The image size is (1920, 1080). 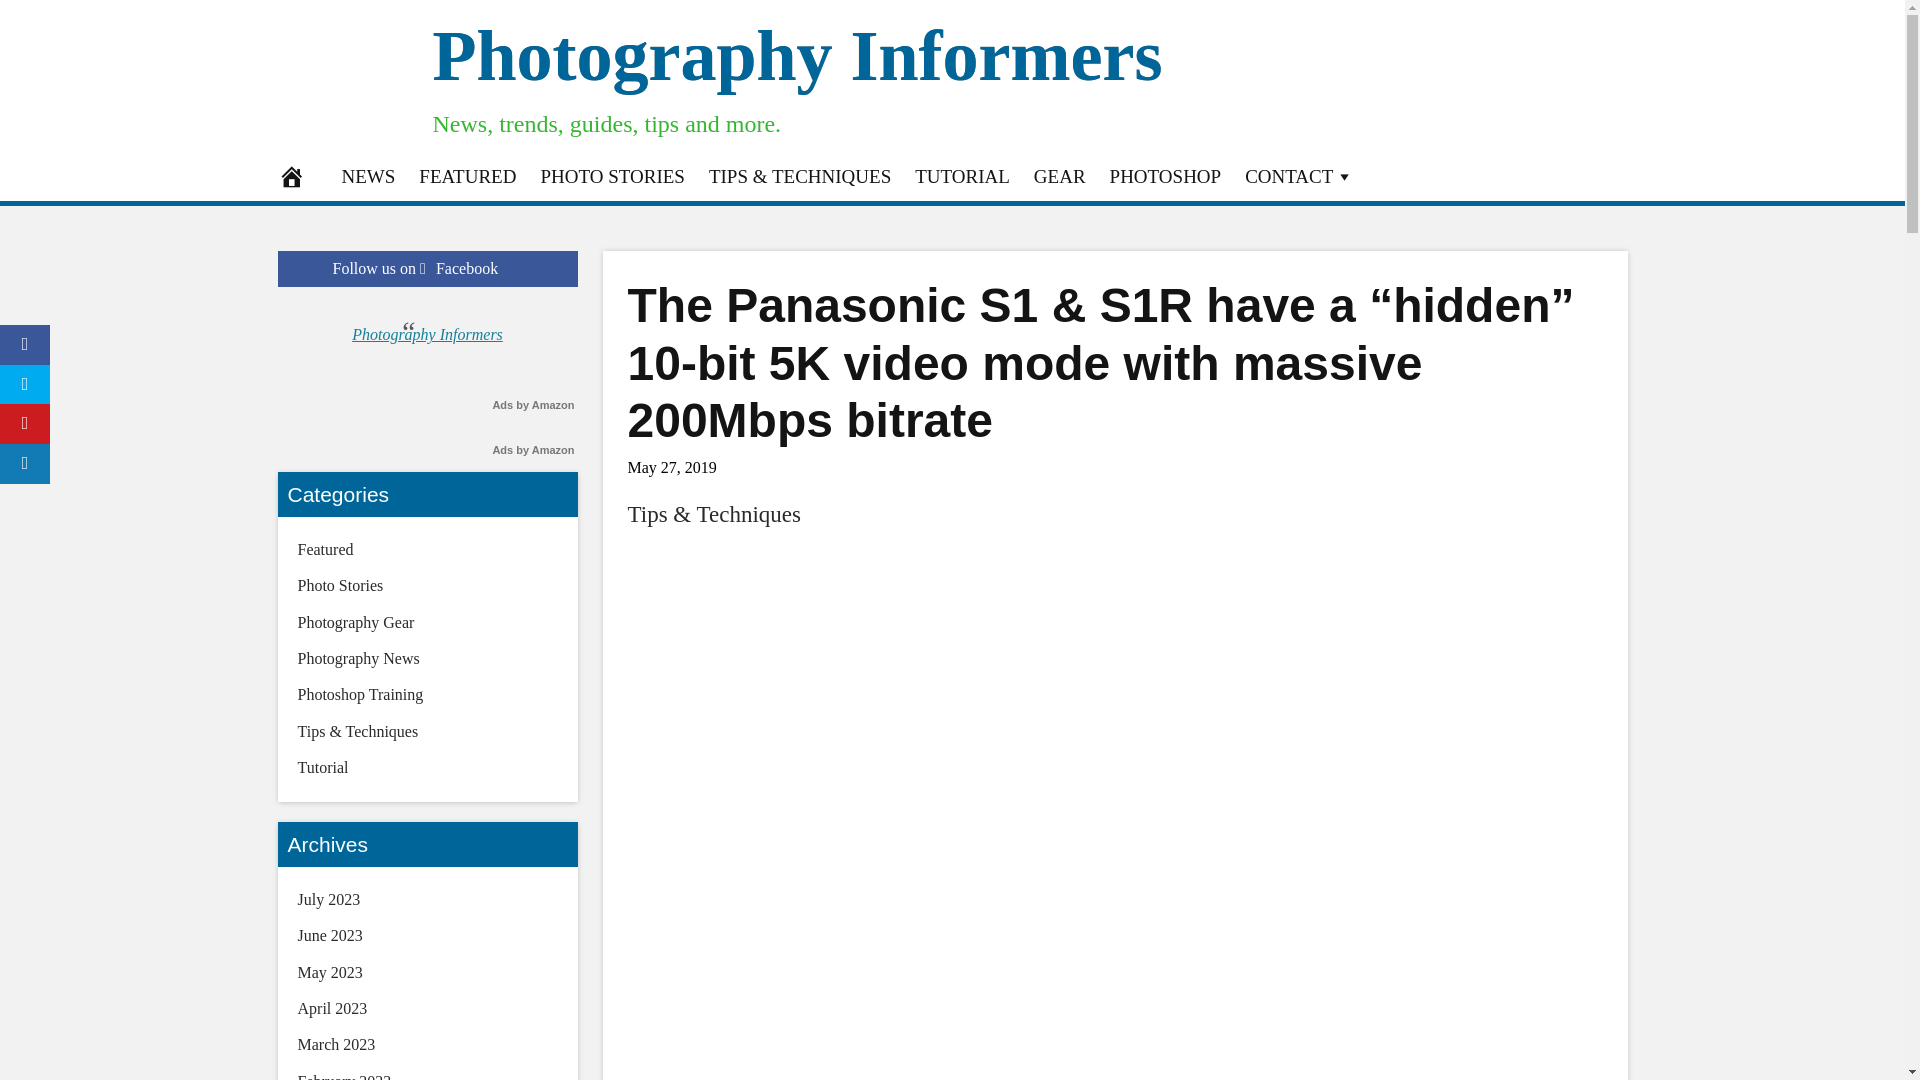 What do you see at coordinates (368, 176) in the screenshot?
I see `NEWS` at bounding box center [368, 176].